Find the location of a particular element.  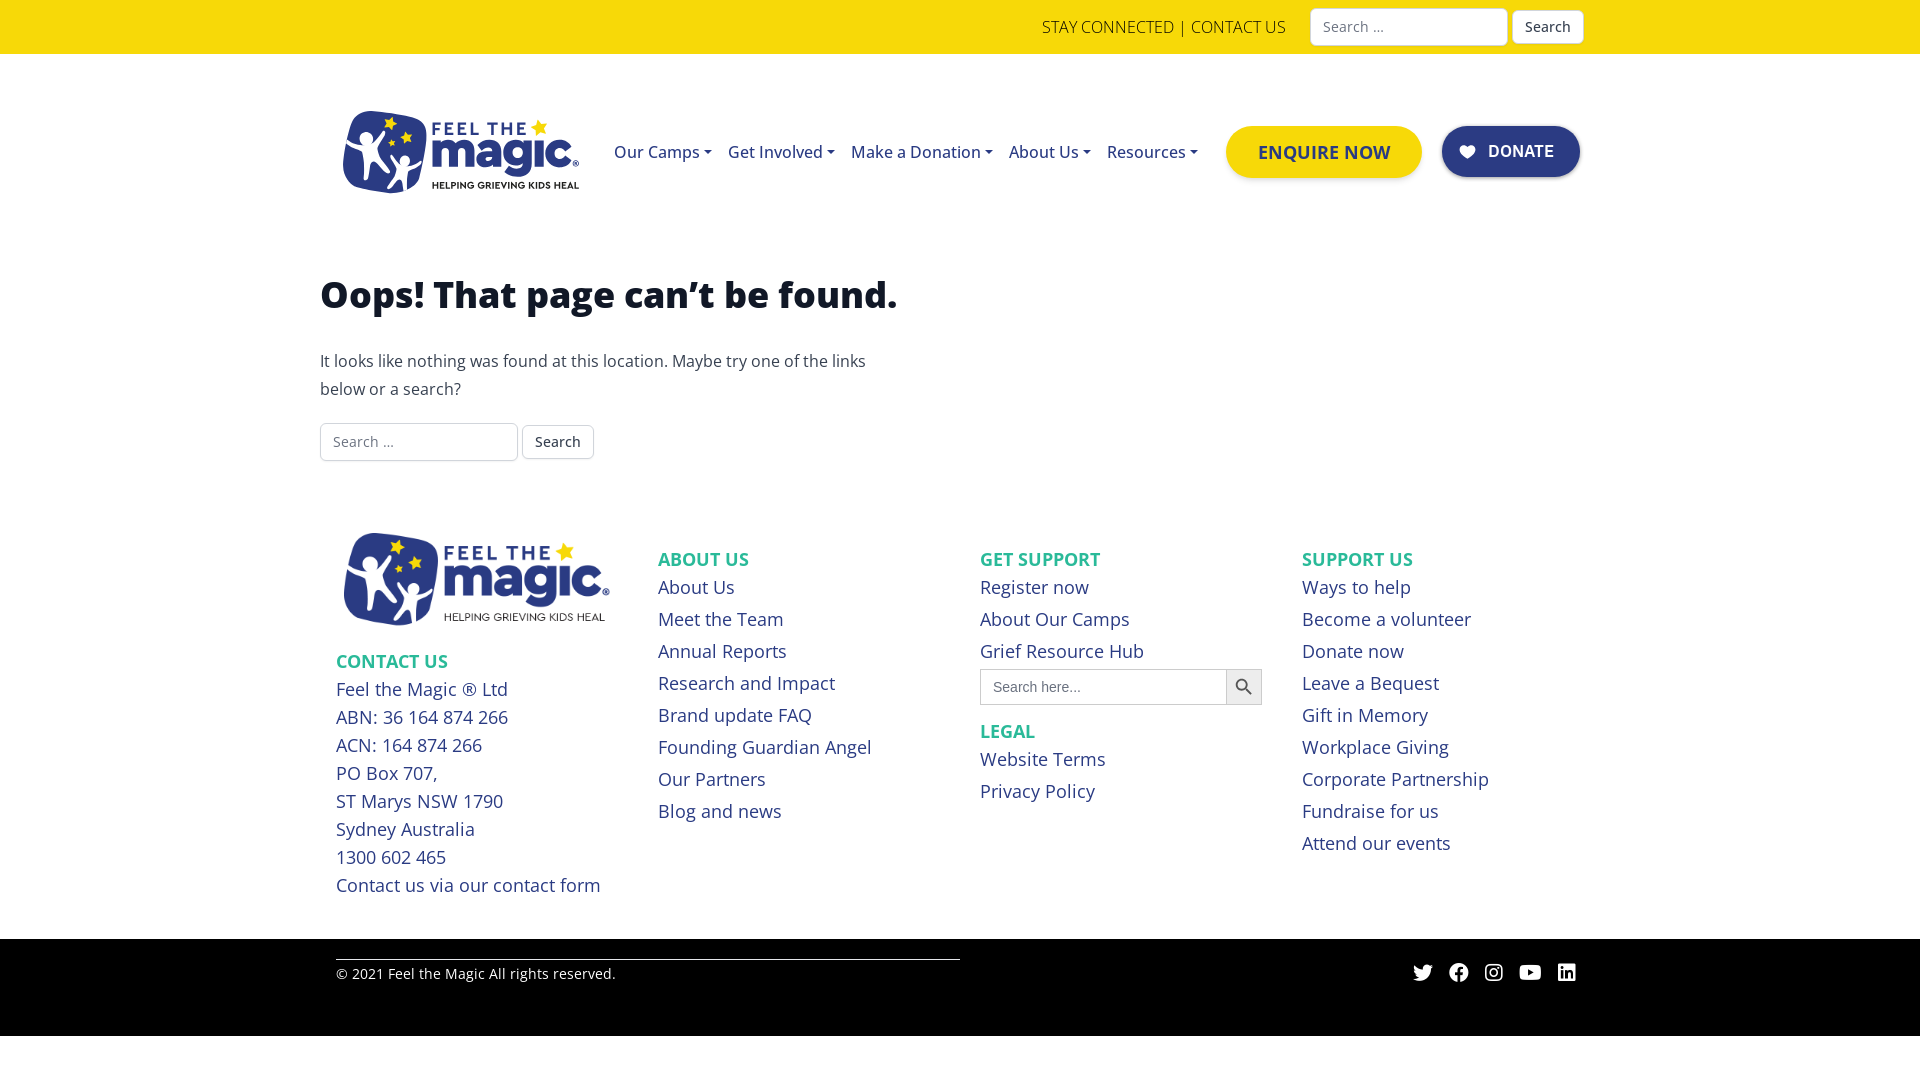

Our Camps is located at coordinates (663, 152).